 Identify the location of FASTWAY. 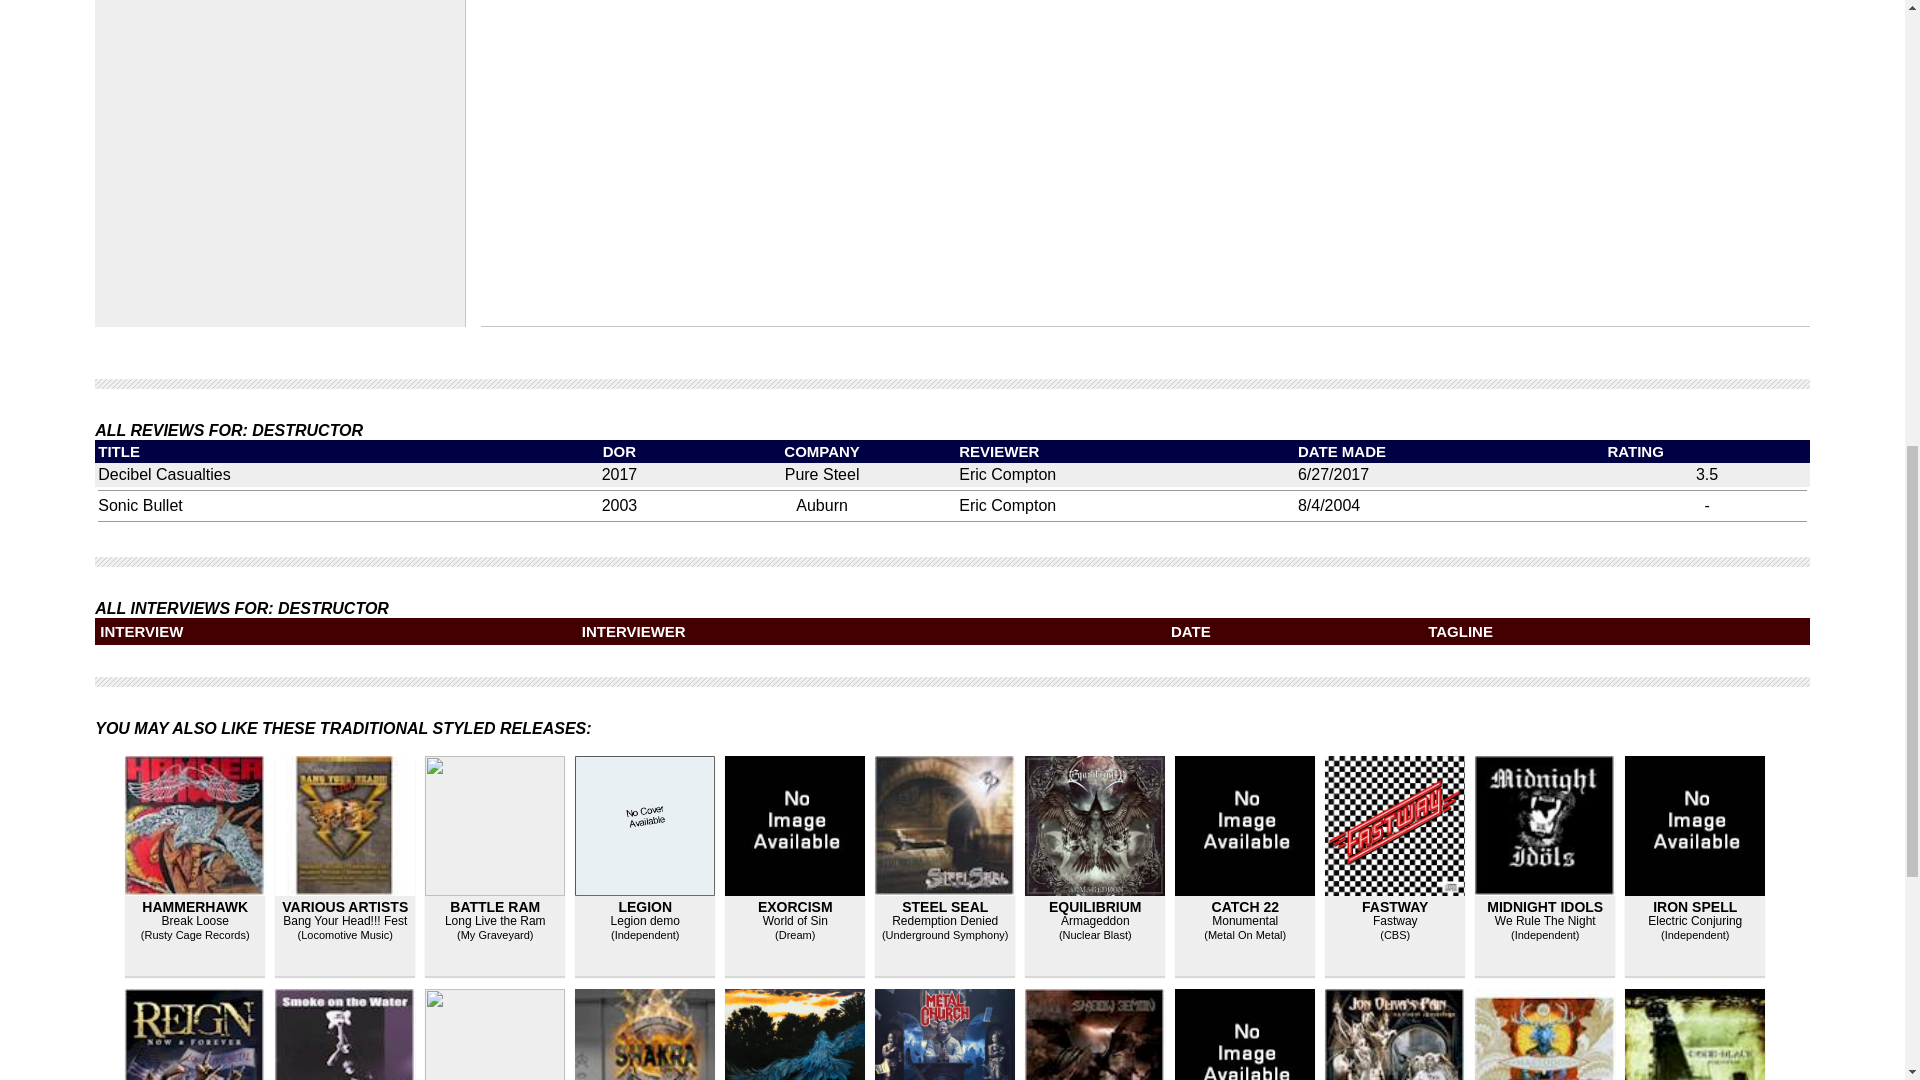
(1394, 906).